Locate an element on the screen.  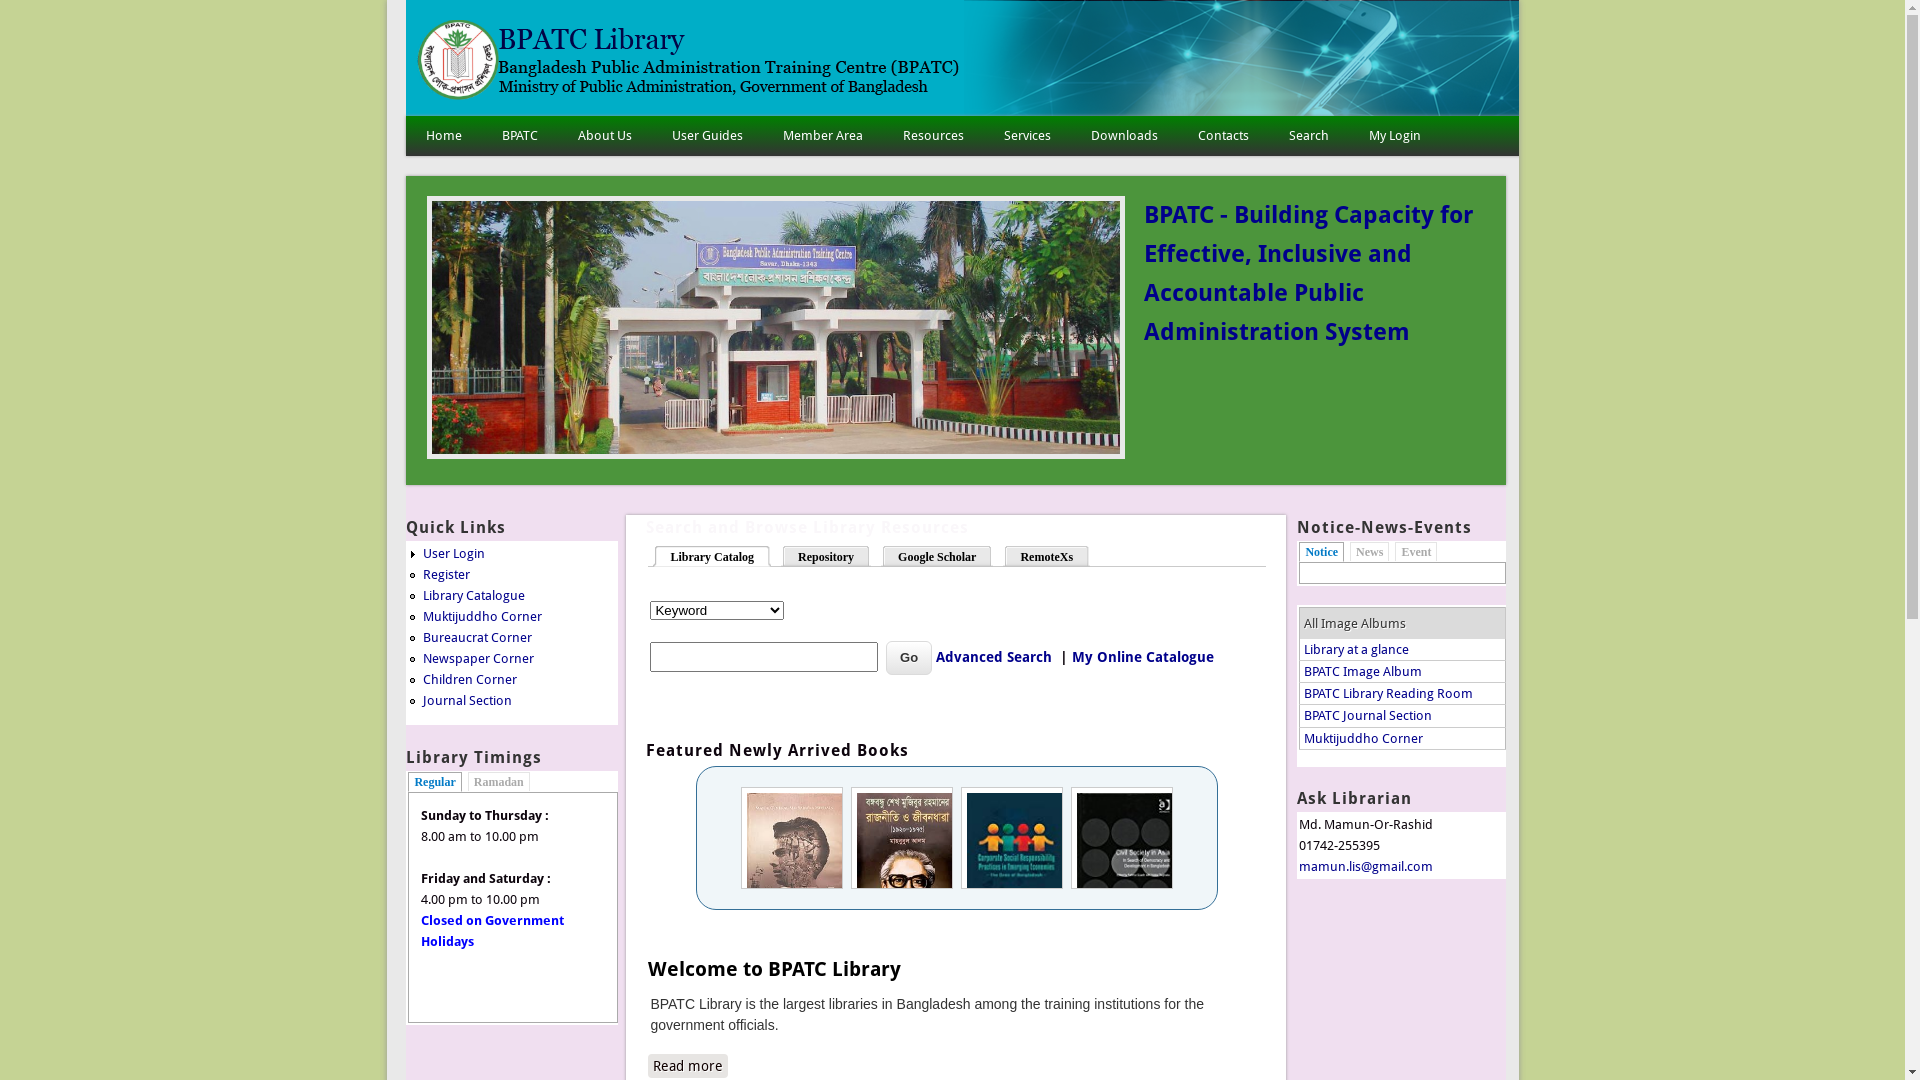
About Us is located at coordinates (605, 136).